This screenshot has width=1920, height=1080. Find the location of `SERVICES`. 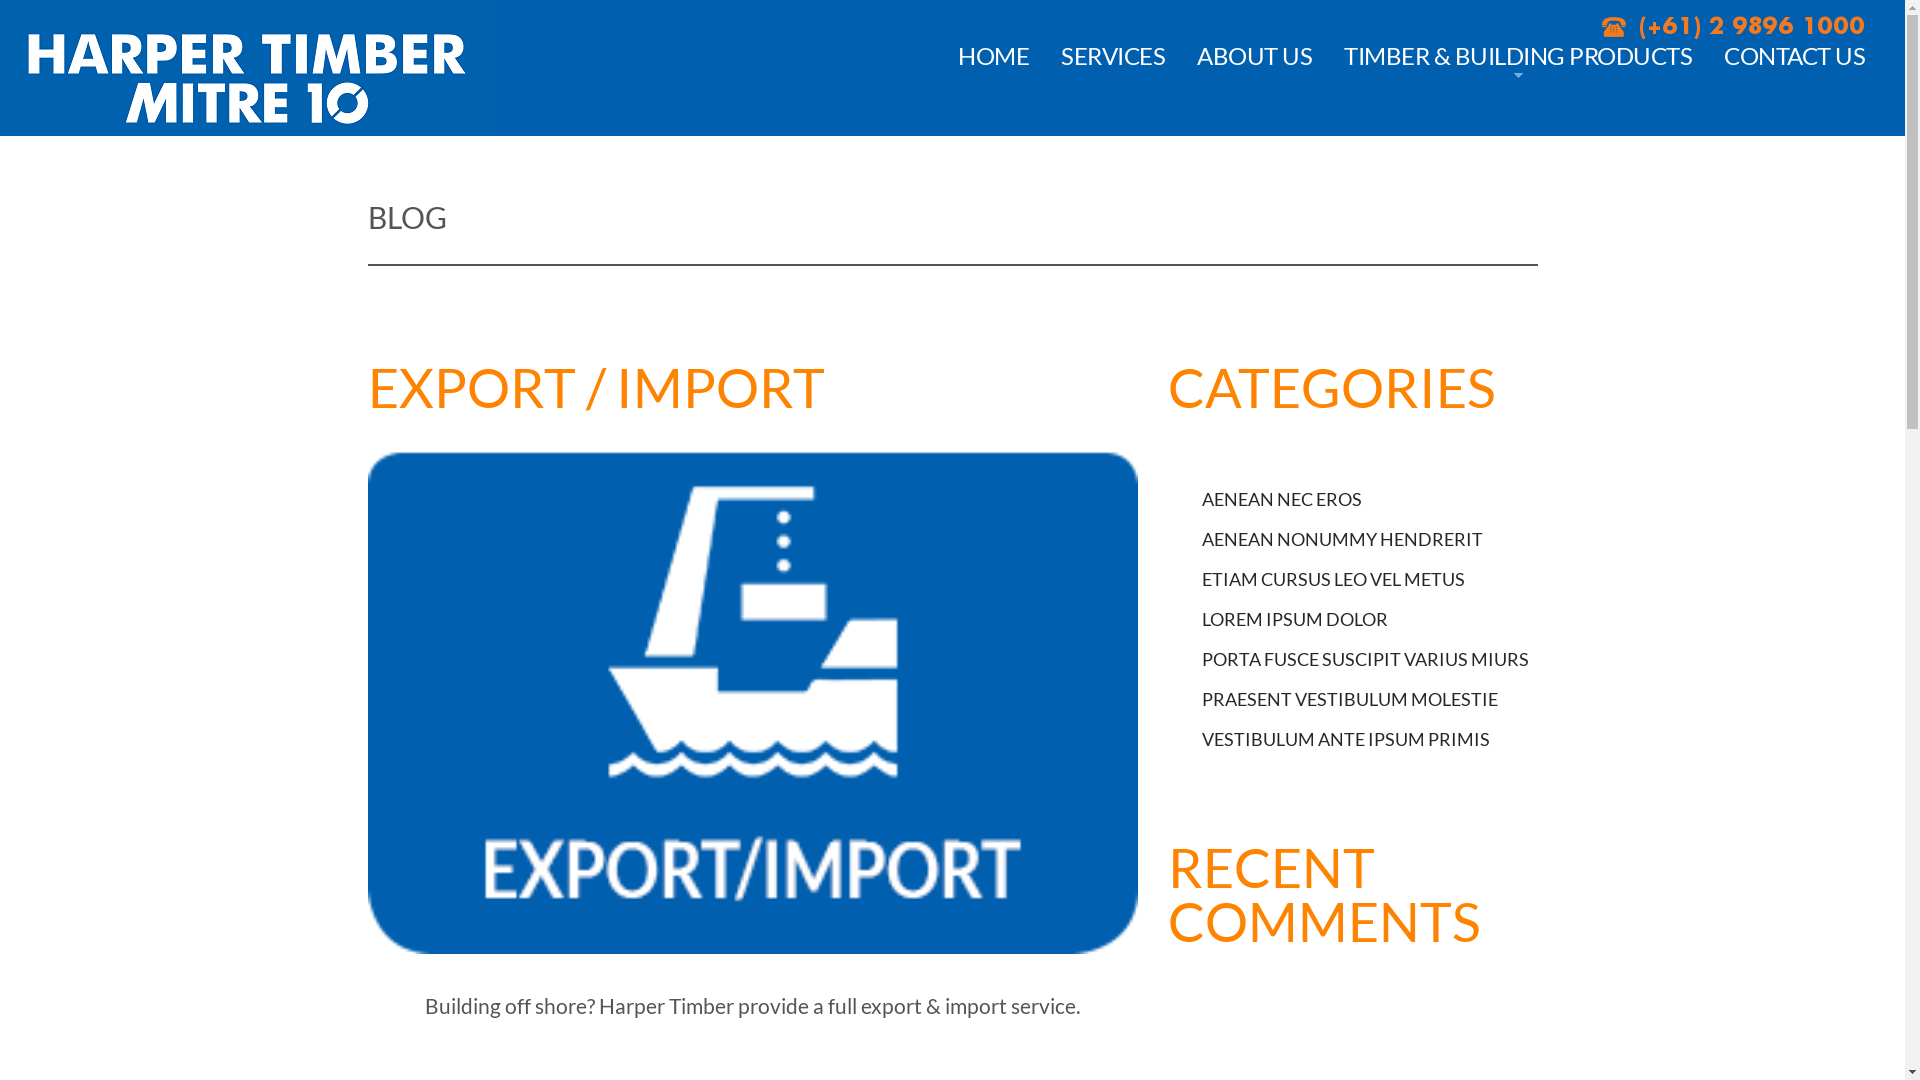

SERVICES is located at coordinates (1113, 56).